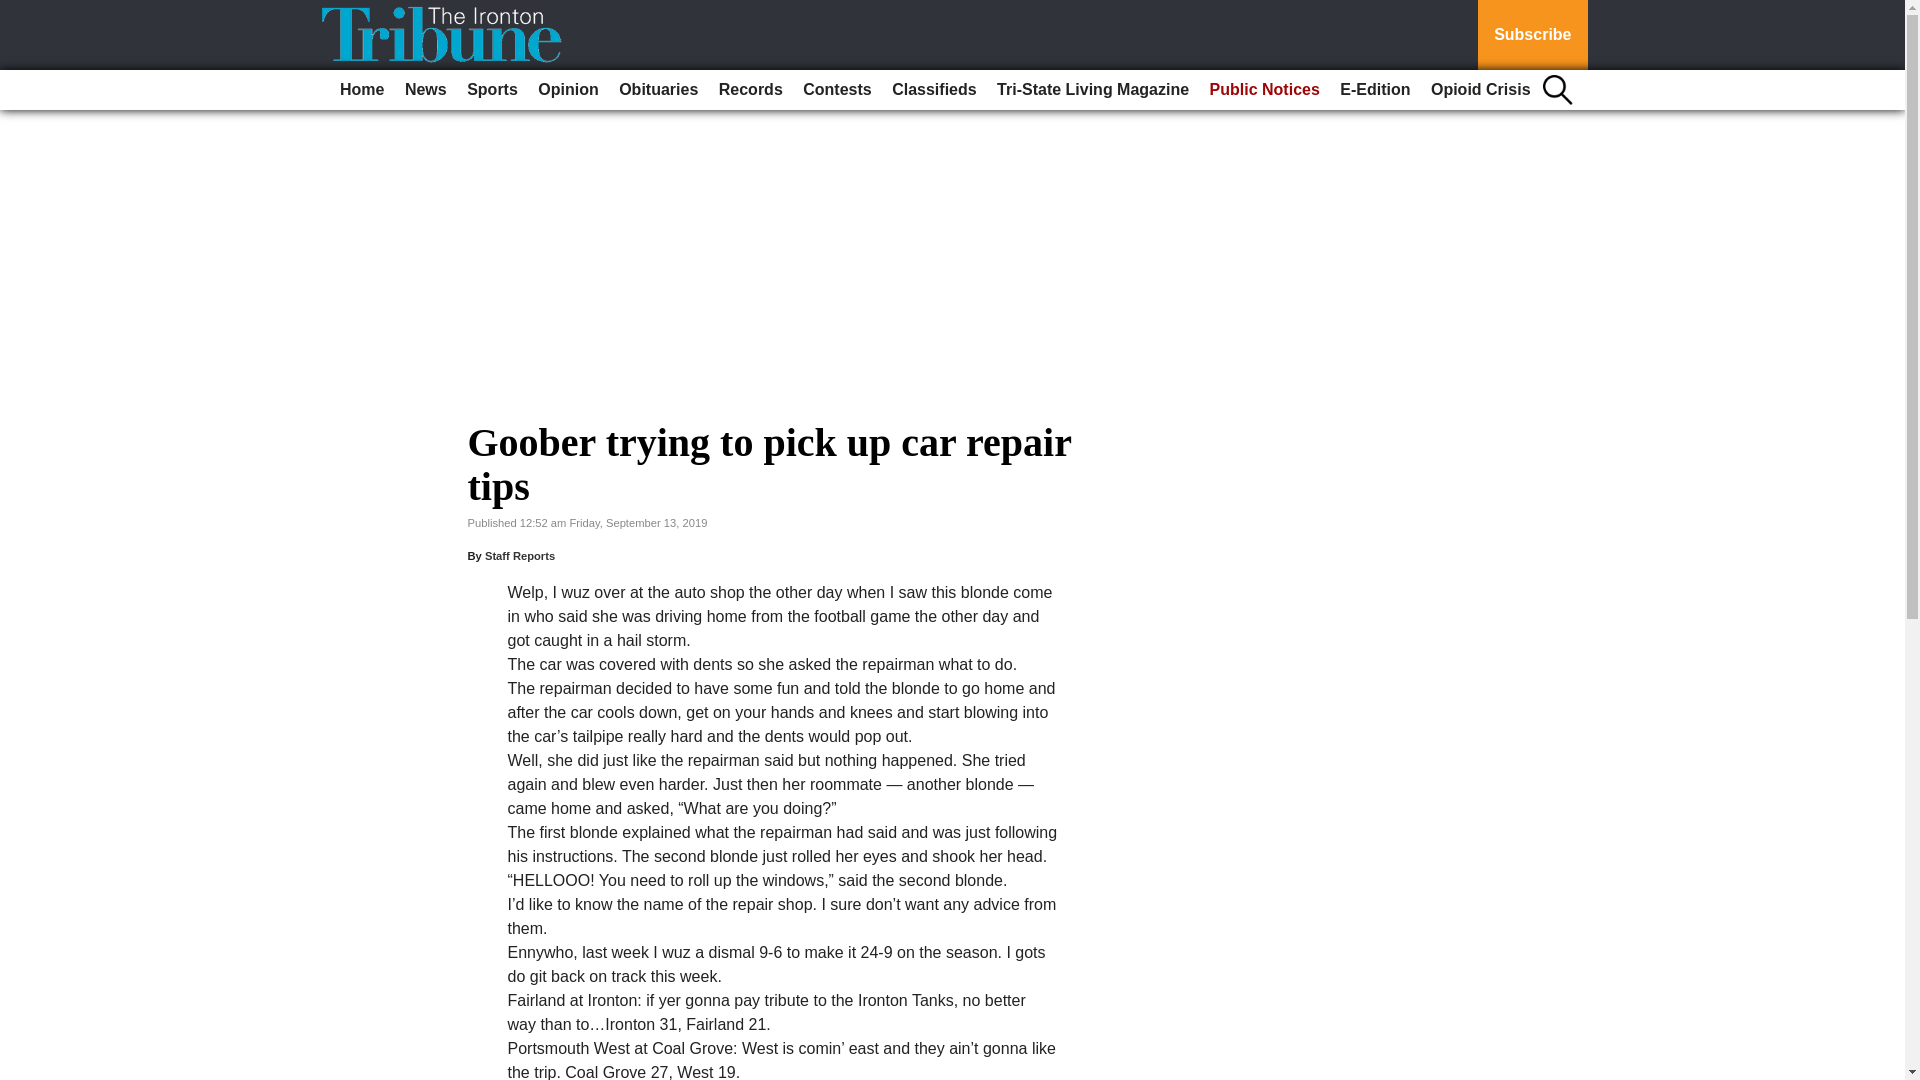  What do you see at coordinates (1532, 35) in the screenshot?
I see `Subscribe` at bounding box center [1532, 35].